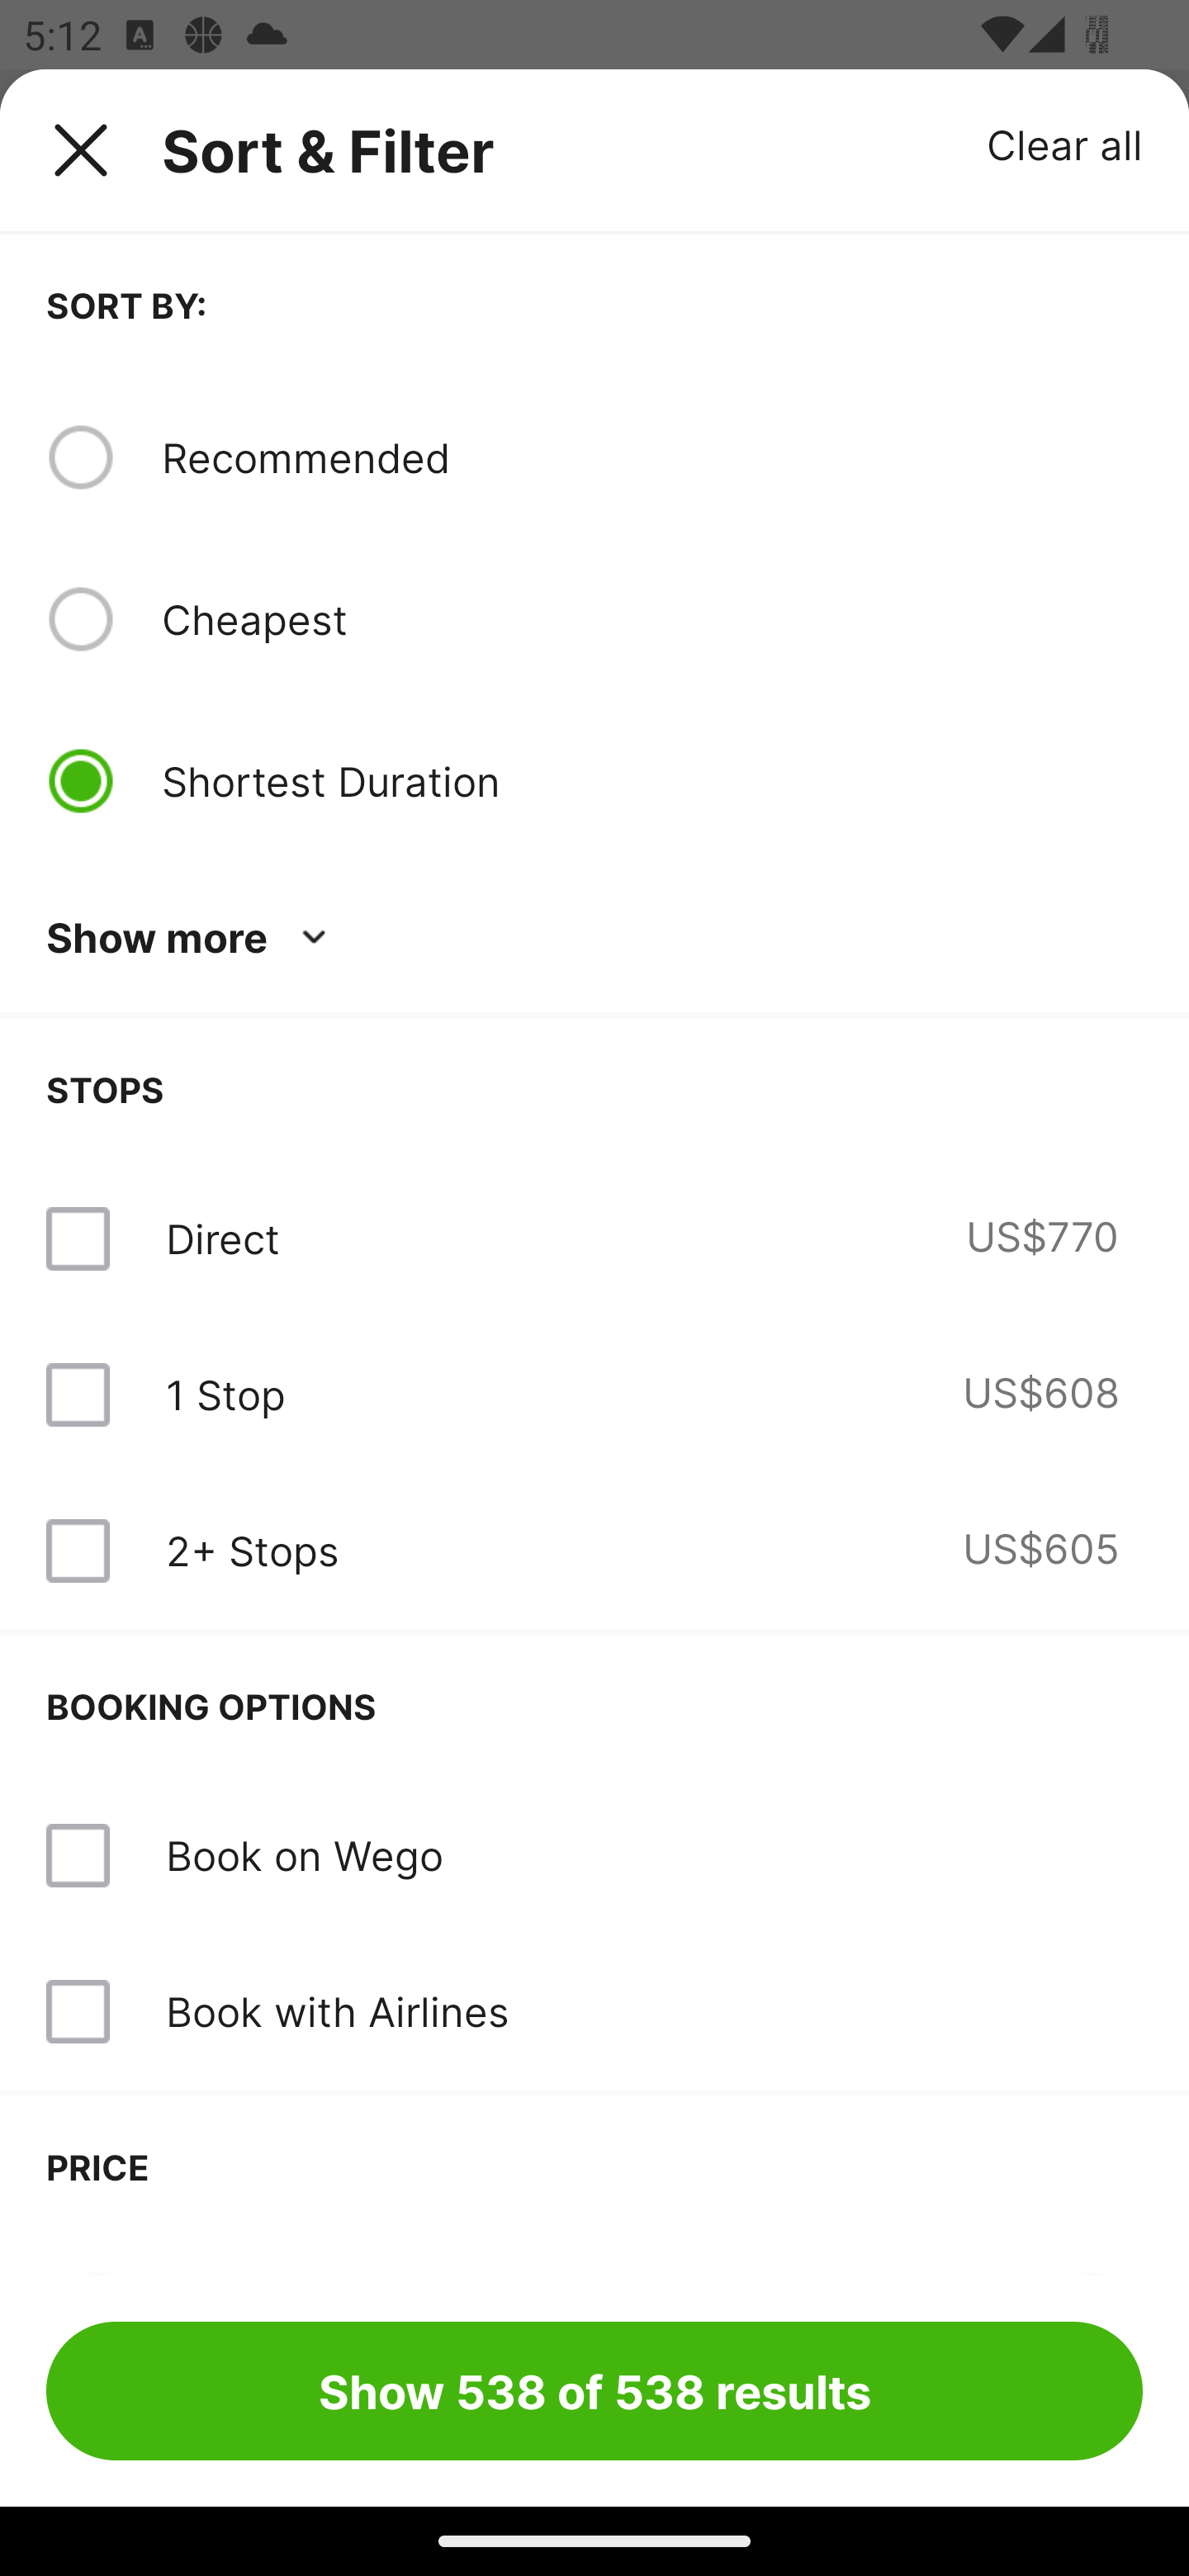  I want to click on Show more, so click(192, 938).